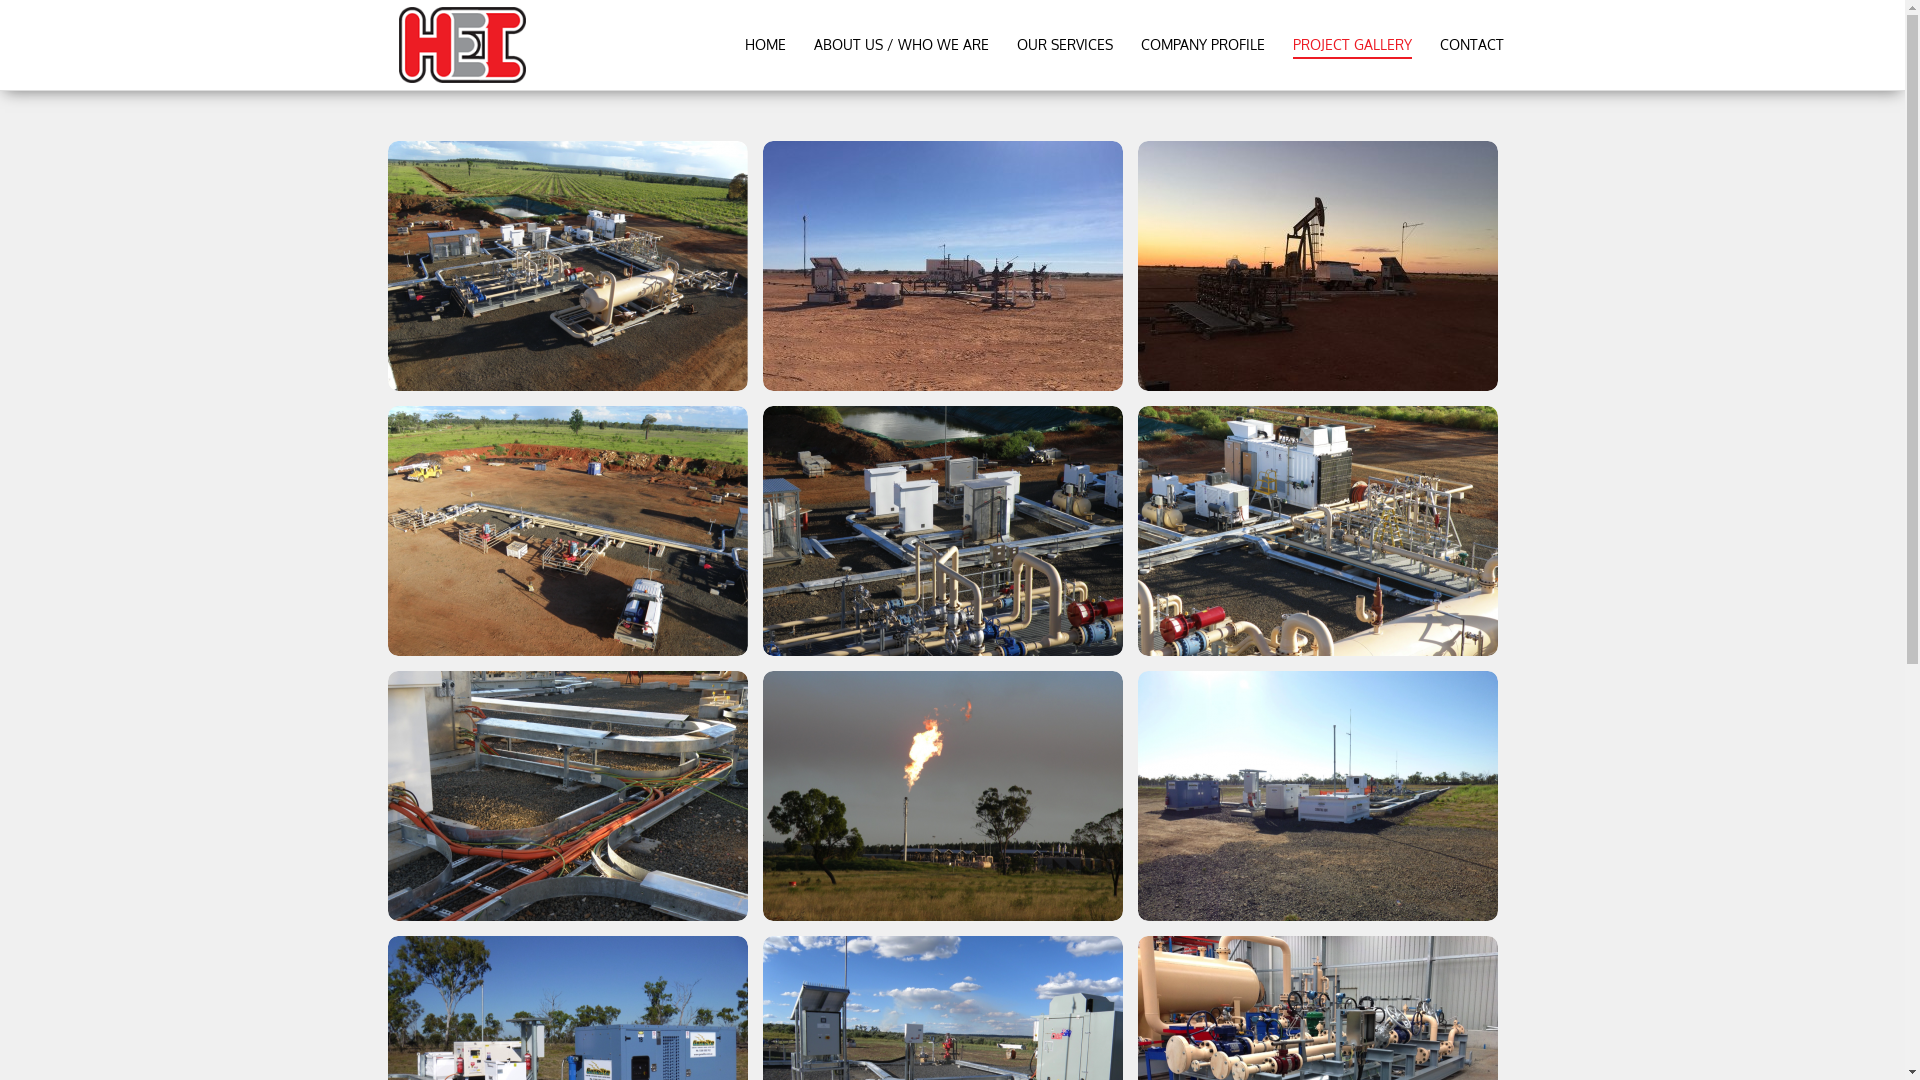 Image resolution: width=1920 pixels, height=1080 pixels. I want to click on PROJECT GALLERY, so click(1352, 45).